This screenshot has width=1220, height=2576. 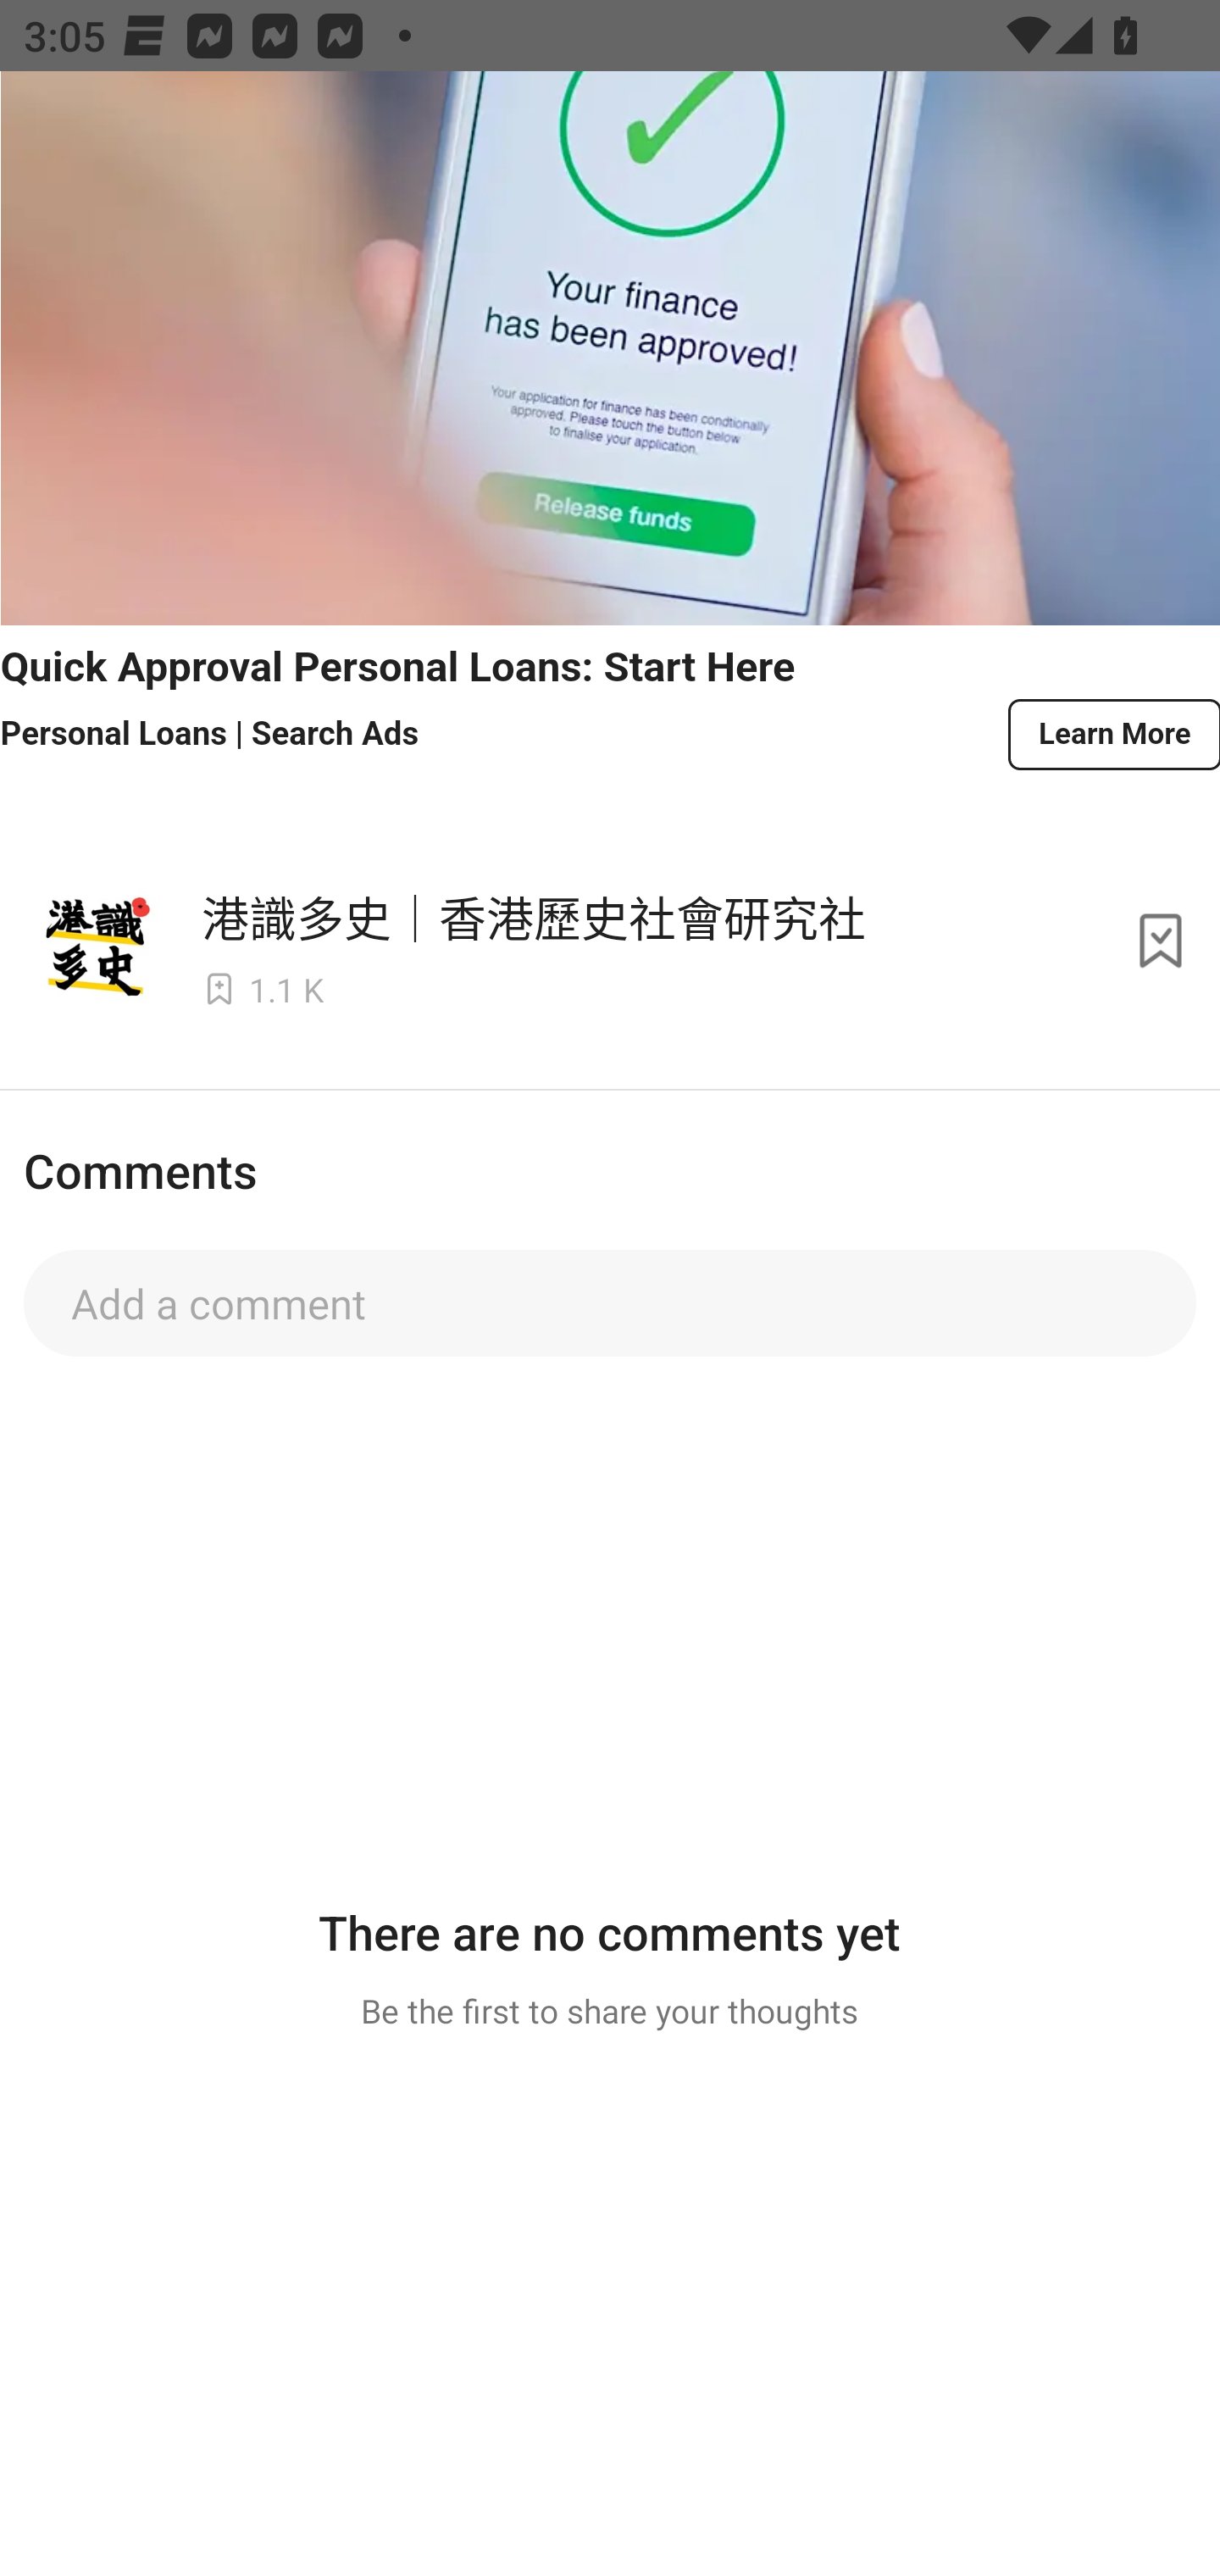 What do you see at coordinates (1112, 734) in the screenshot?
I see `Learn More` at bounding box center [1112, 734].